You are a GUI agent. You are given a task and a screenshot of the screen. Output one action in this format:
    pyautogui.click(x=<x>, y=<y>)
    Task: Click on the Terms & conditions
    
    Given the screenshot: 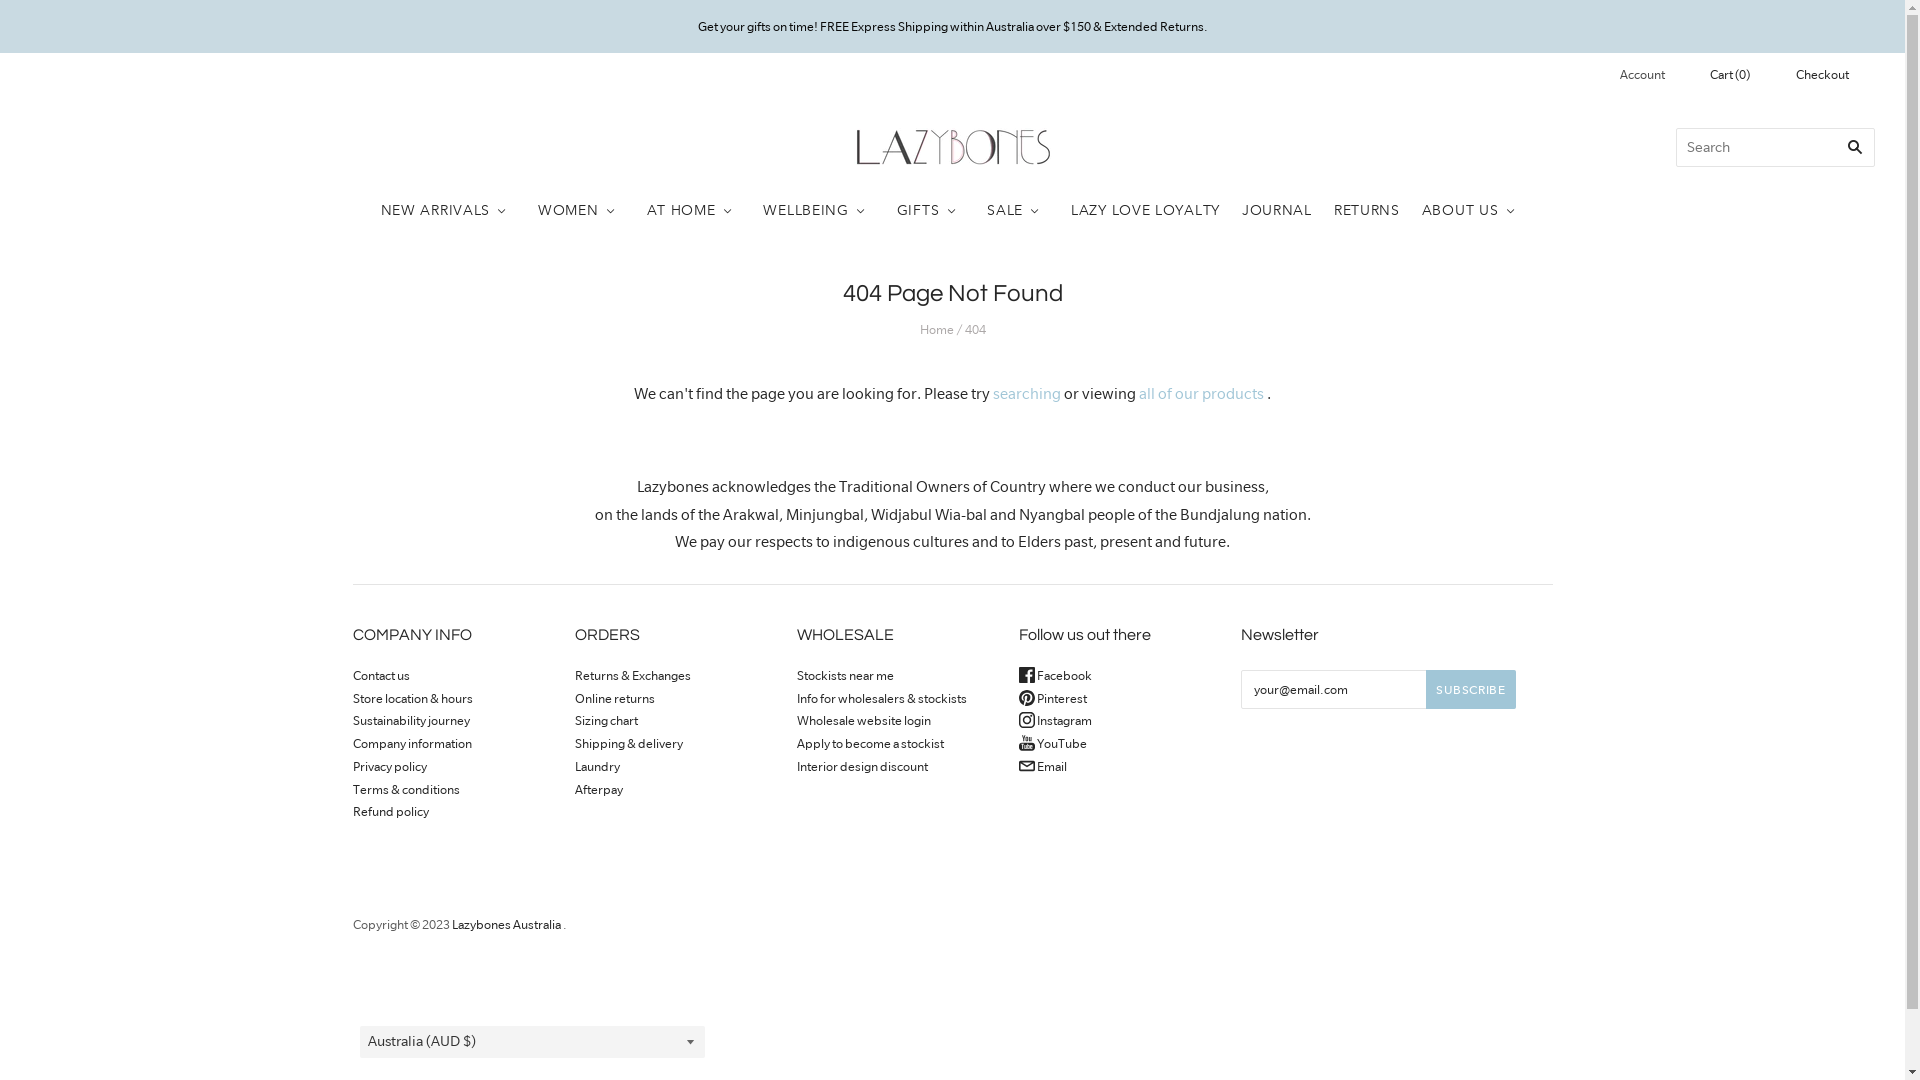 What is the action you would take?
    pyautogui.click(x=406, y=790)
    